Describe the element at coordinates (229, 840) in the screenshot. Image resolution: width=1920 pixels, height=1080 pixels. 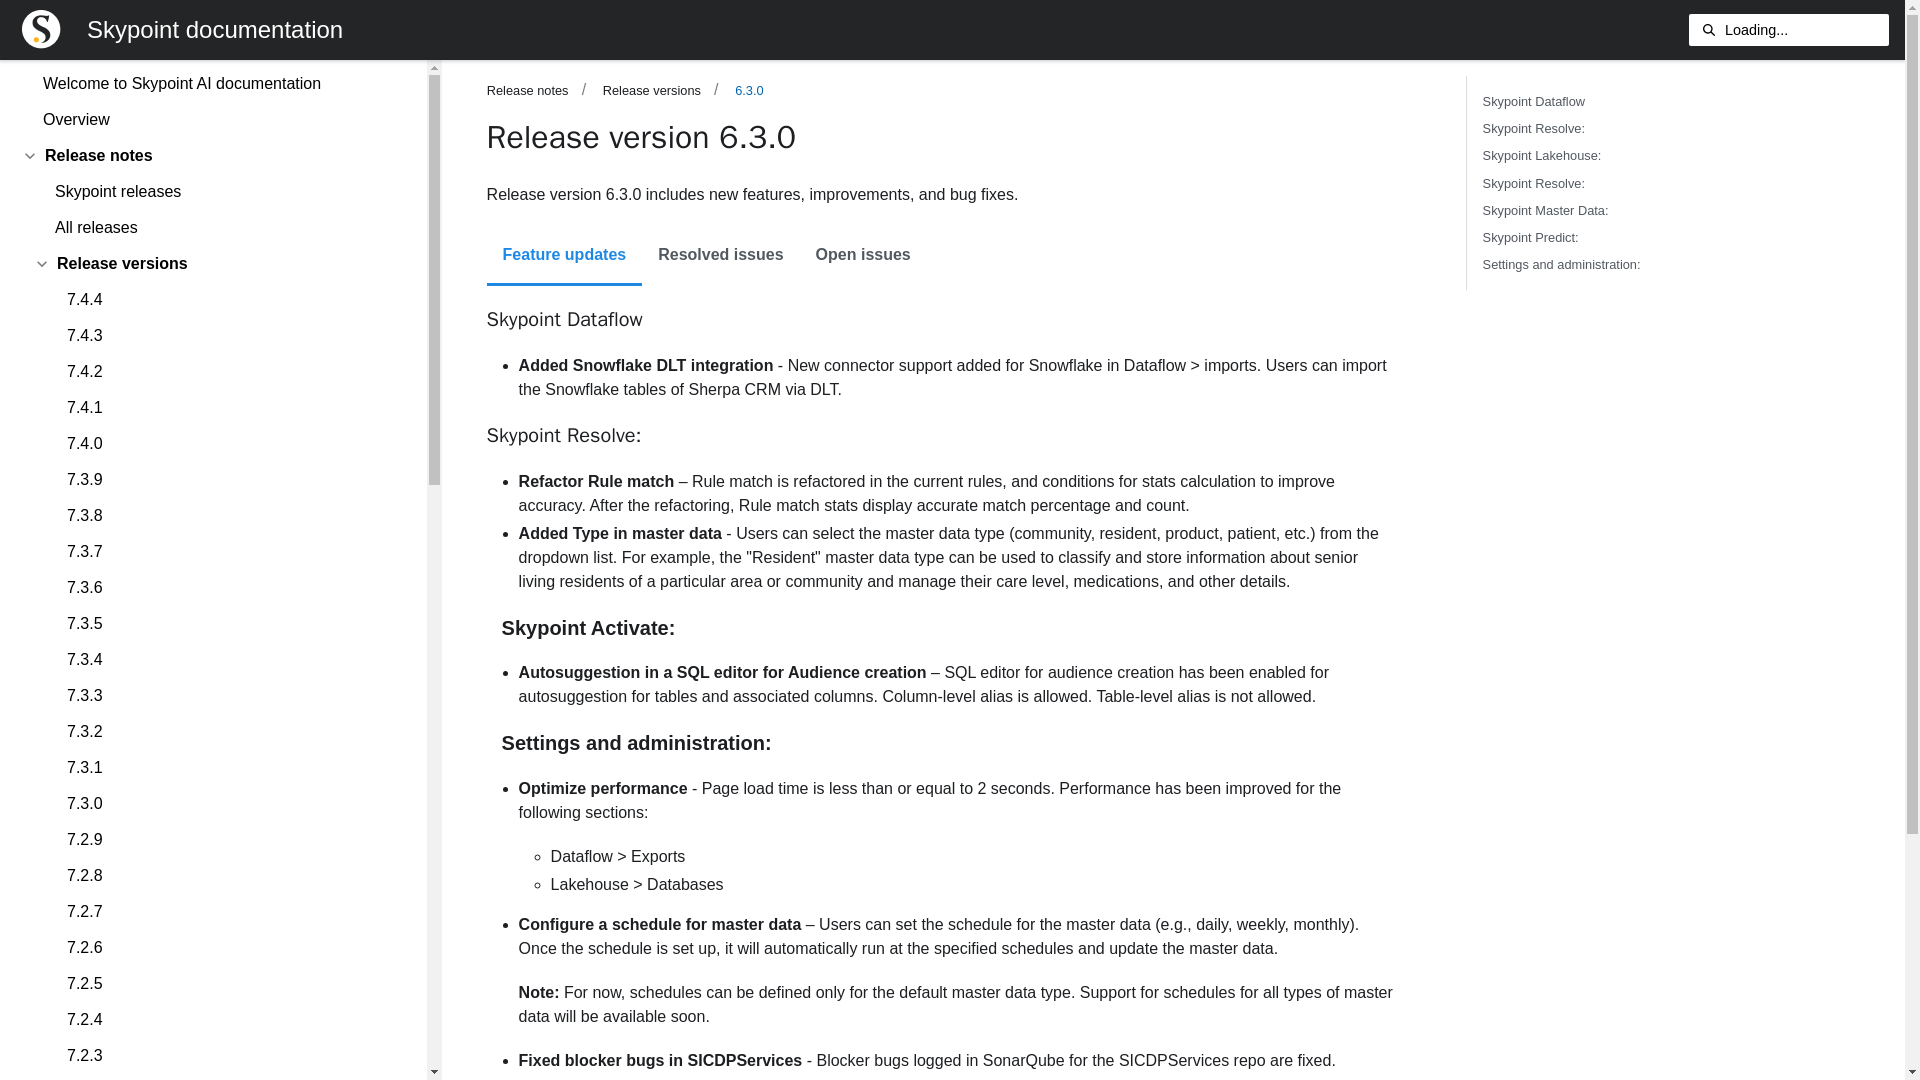
I see `7.2.9` at that location.